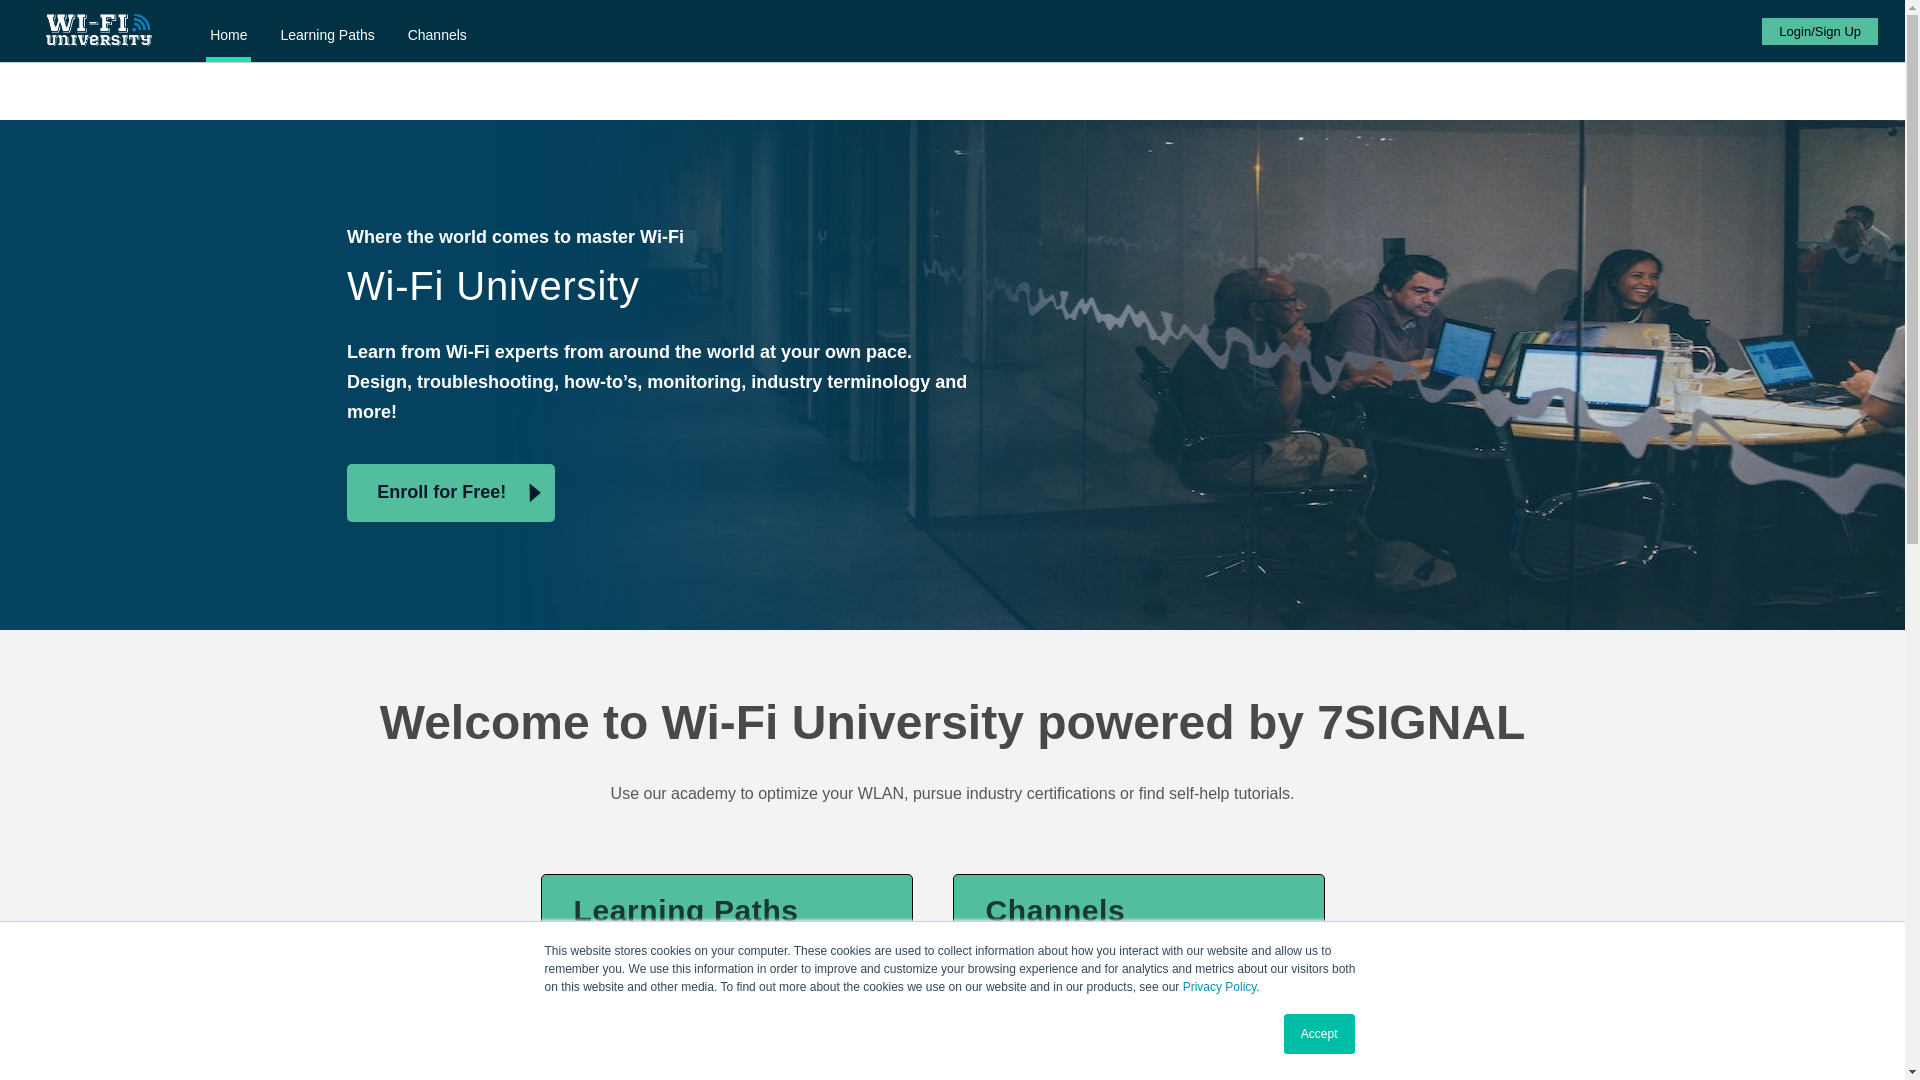  What do you see at coordinates (743, 938) in the screenshot?
I see `Channels` at bounding box center [743, 938].